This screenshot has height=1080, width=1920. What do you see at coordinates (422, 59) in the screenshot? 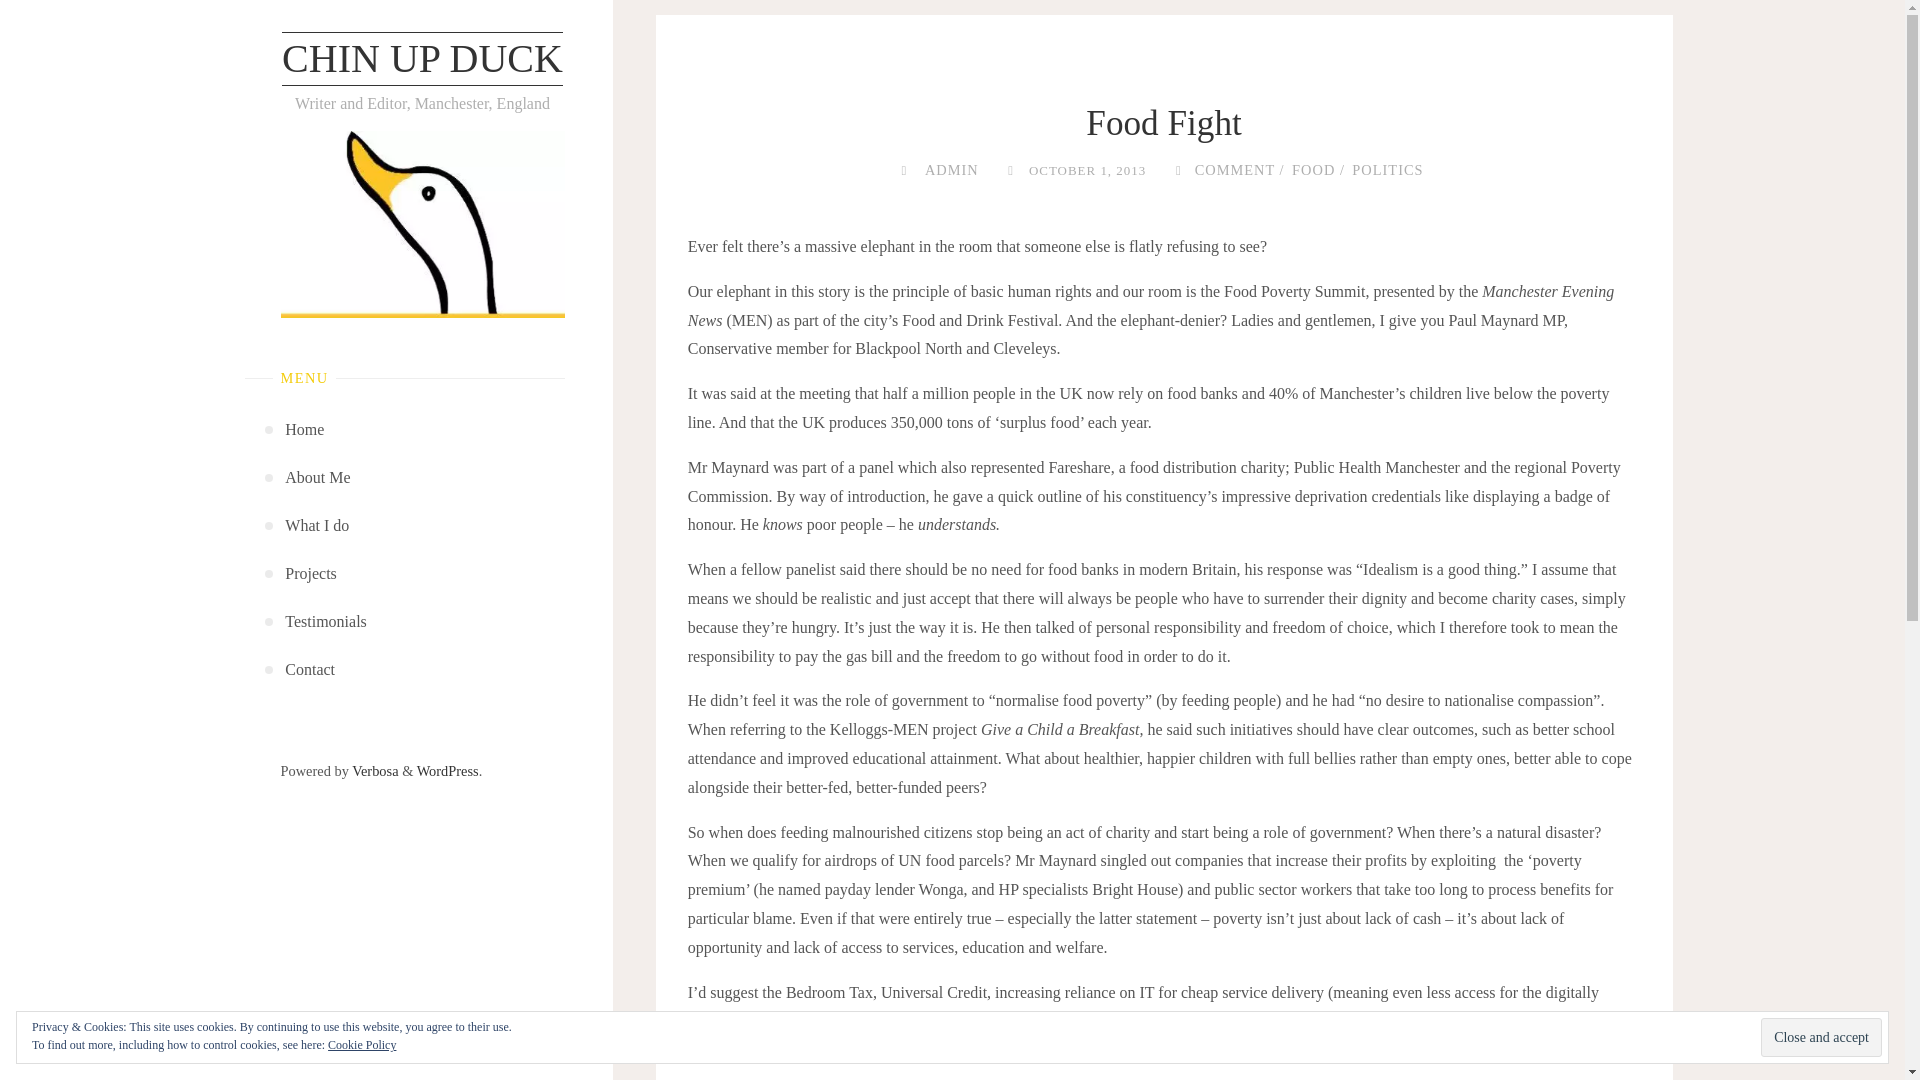
I see `Writer and Editor, Manchester, England` at bounding box center [422, 59].